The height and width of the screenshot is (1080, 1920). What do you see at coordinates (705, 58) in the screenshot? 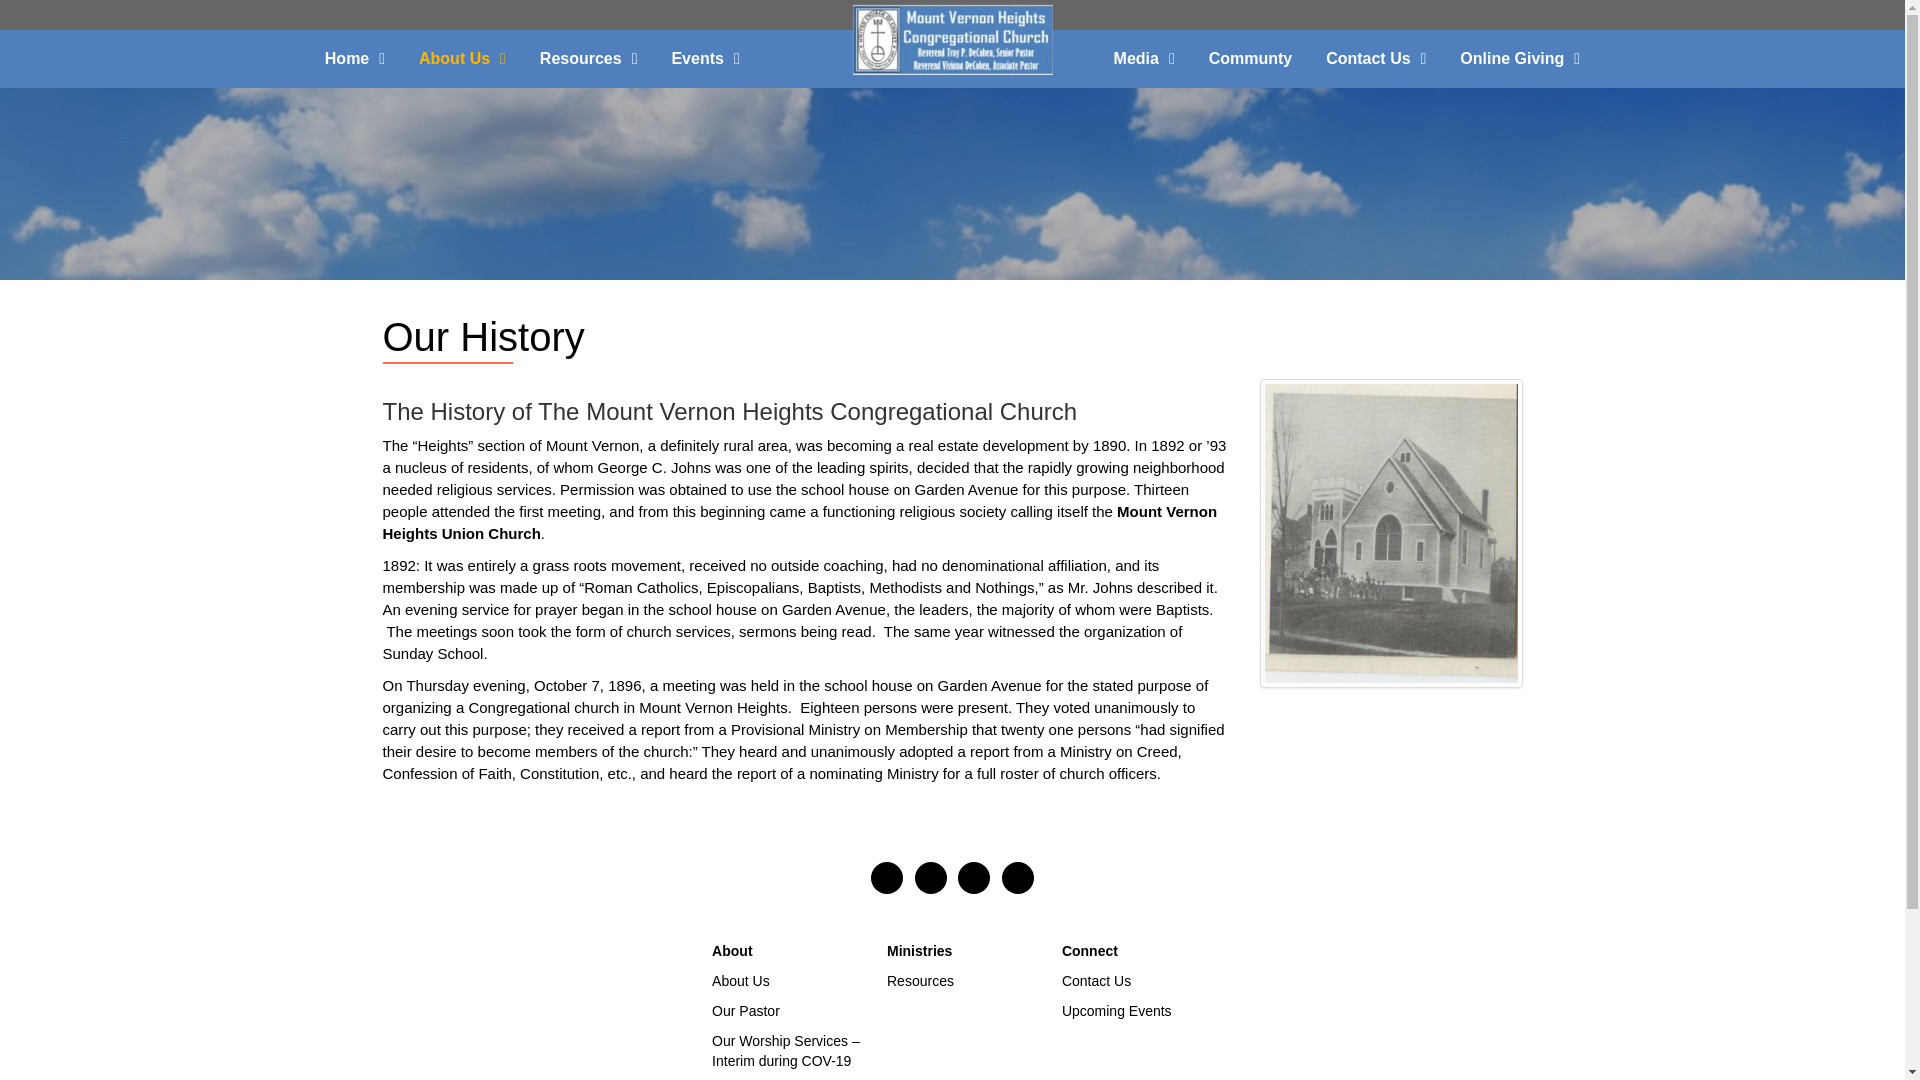
I see `Events` at bounding box center [705, 58].